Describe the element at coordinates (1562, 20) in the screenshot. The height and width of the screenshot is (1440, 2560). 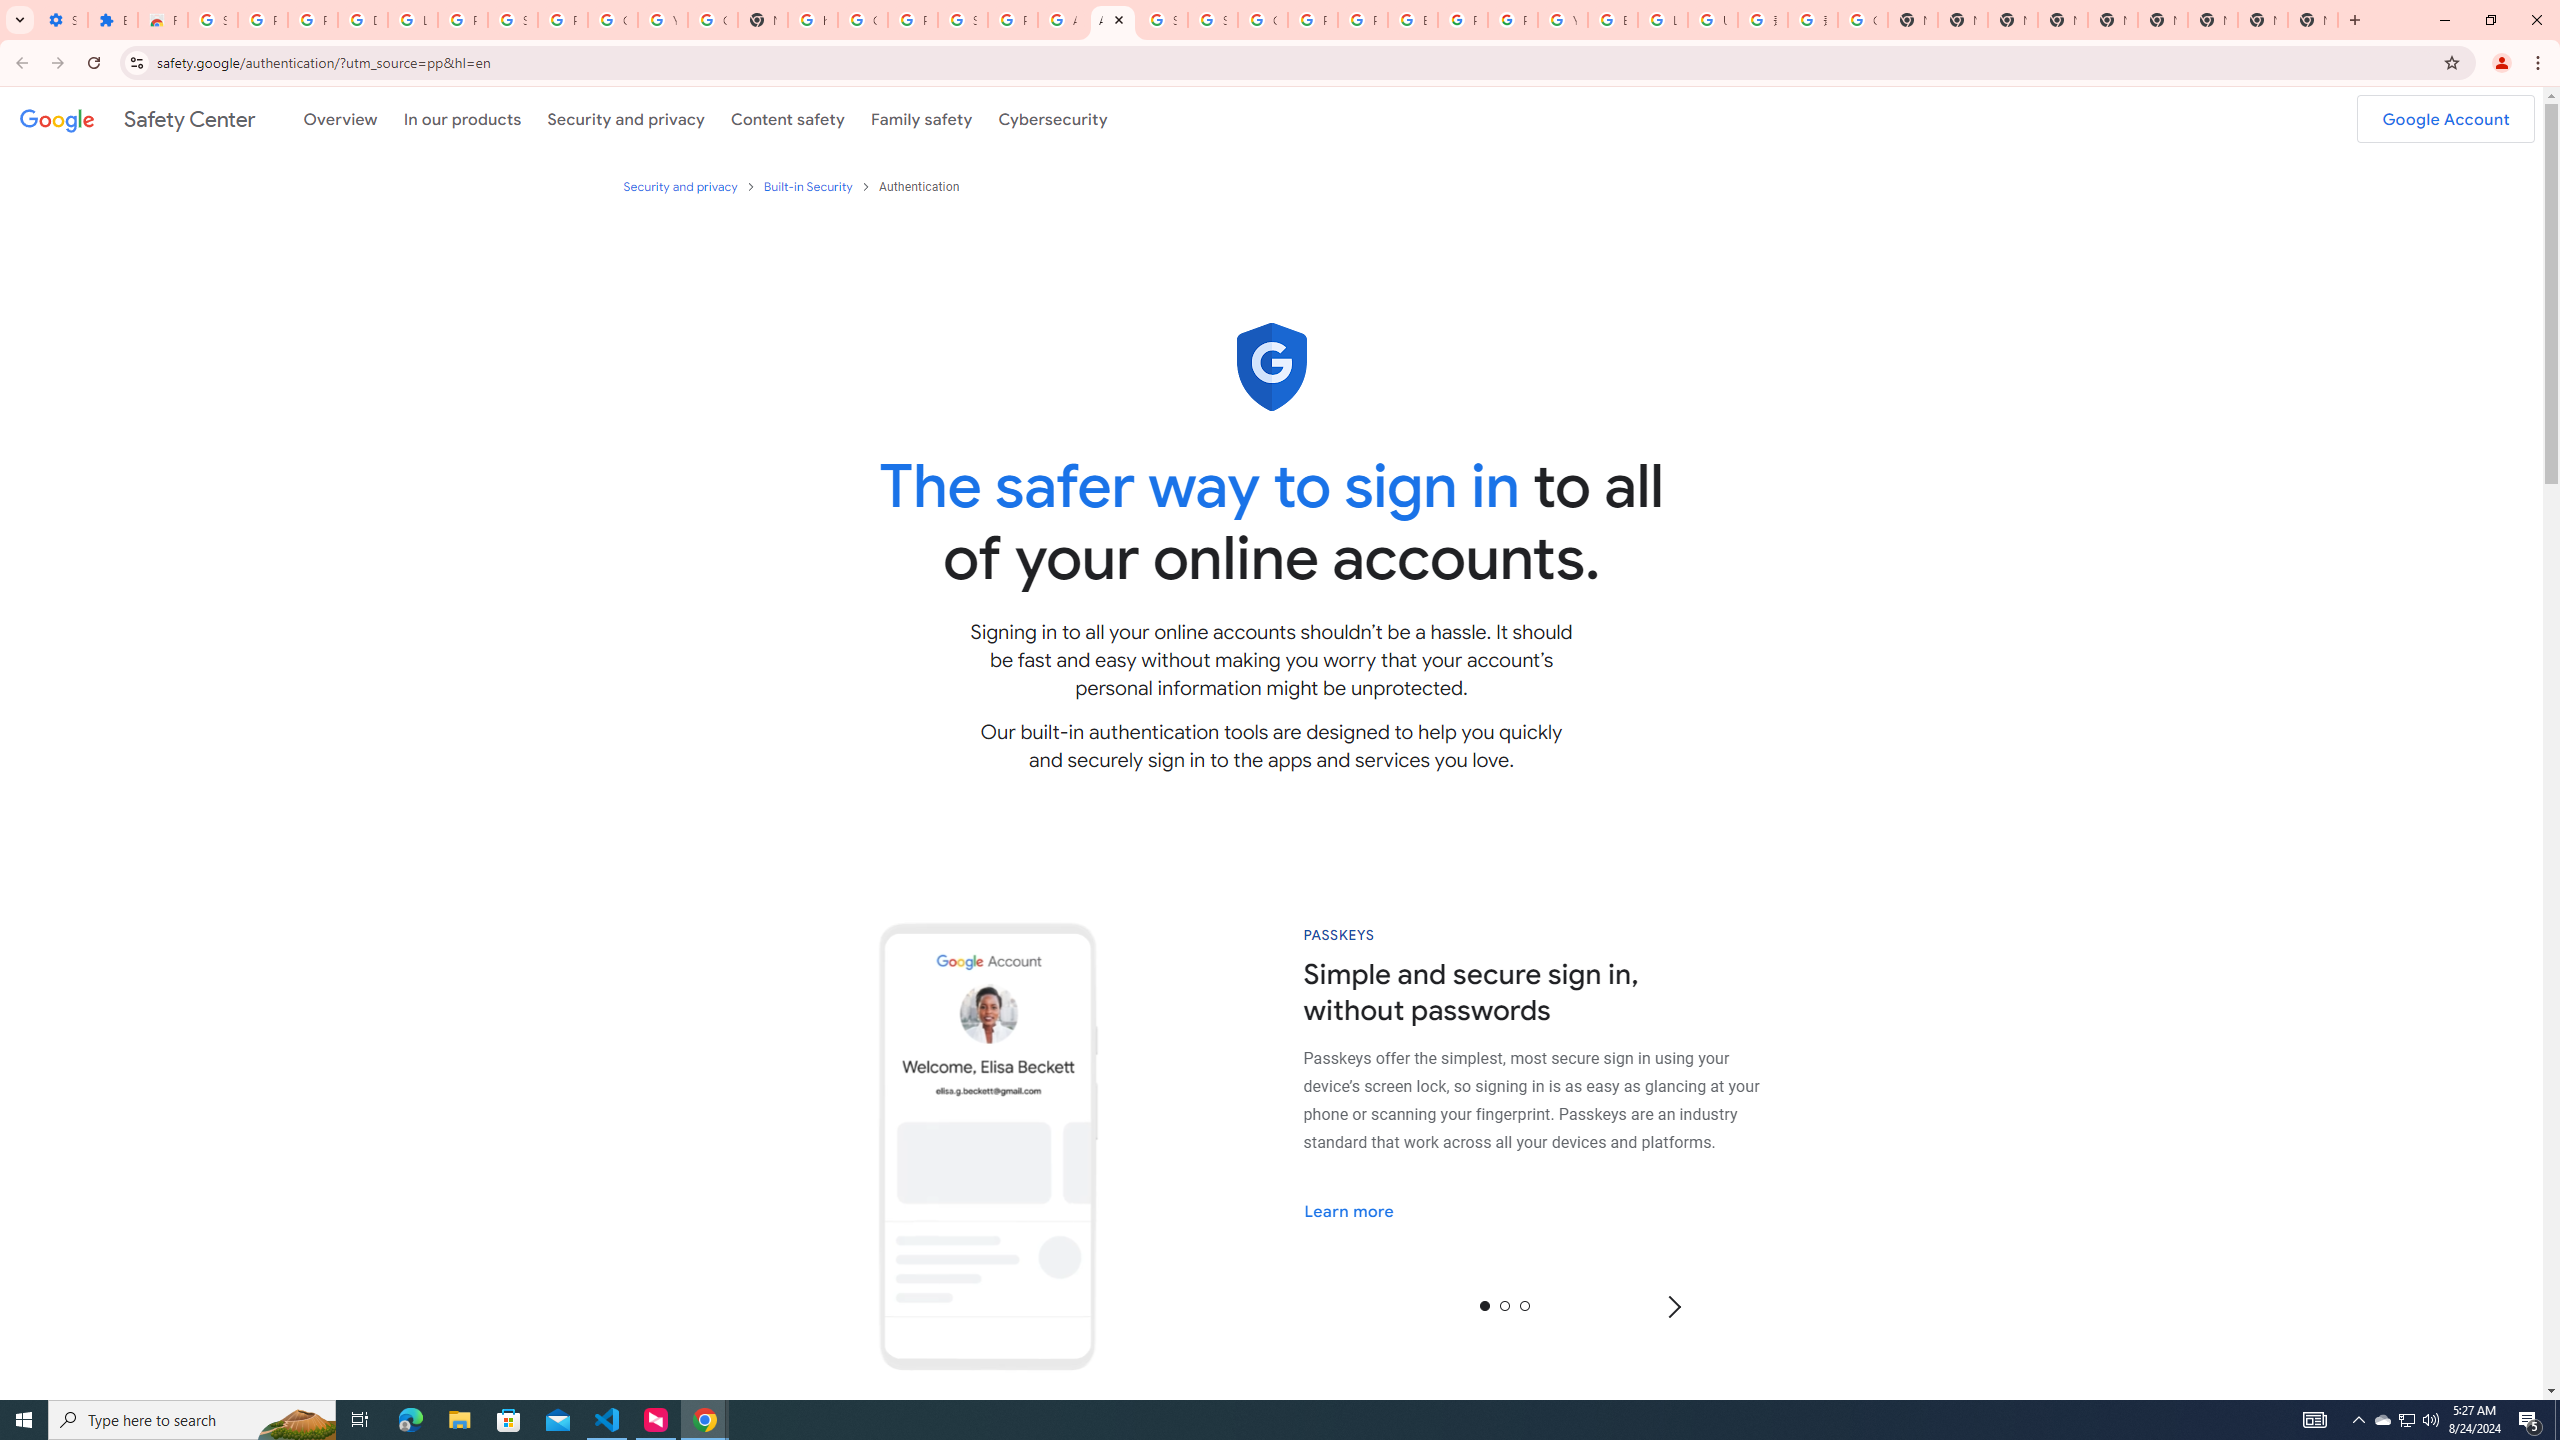
I see `YouTube` at that location.